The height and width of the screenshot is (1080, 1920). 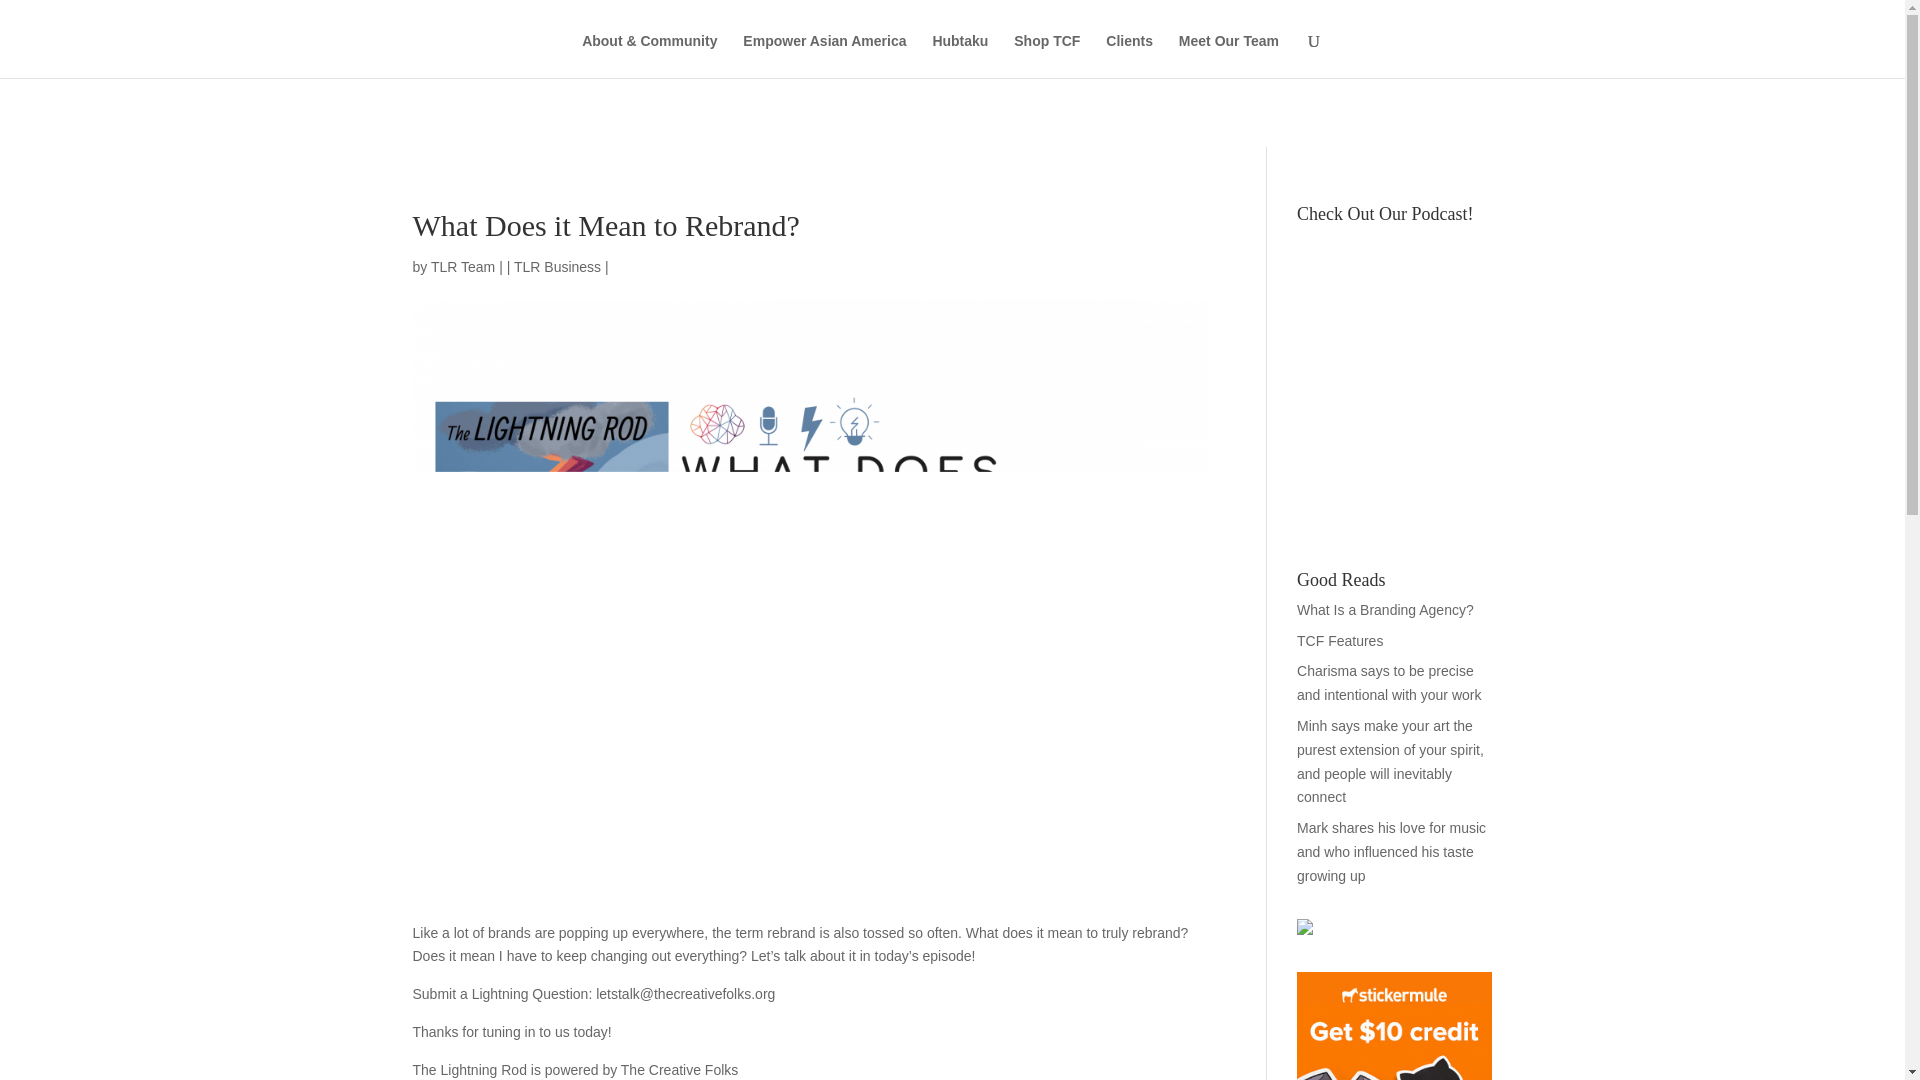 What do you see at coordinates (1388, 683) in the screenshot?
I see `Charisma says to be precise and intentional with your work` at bounding box center [1388, 683].